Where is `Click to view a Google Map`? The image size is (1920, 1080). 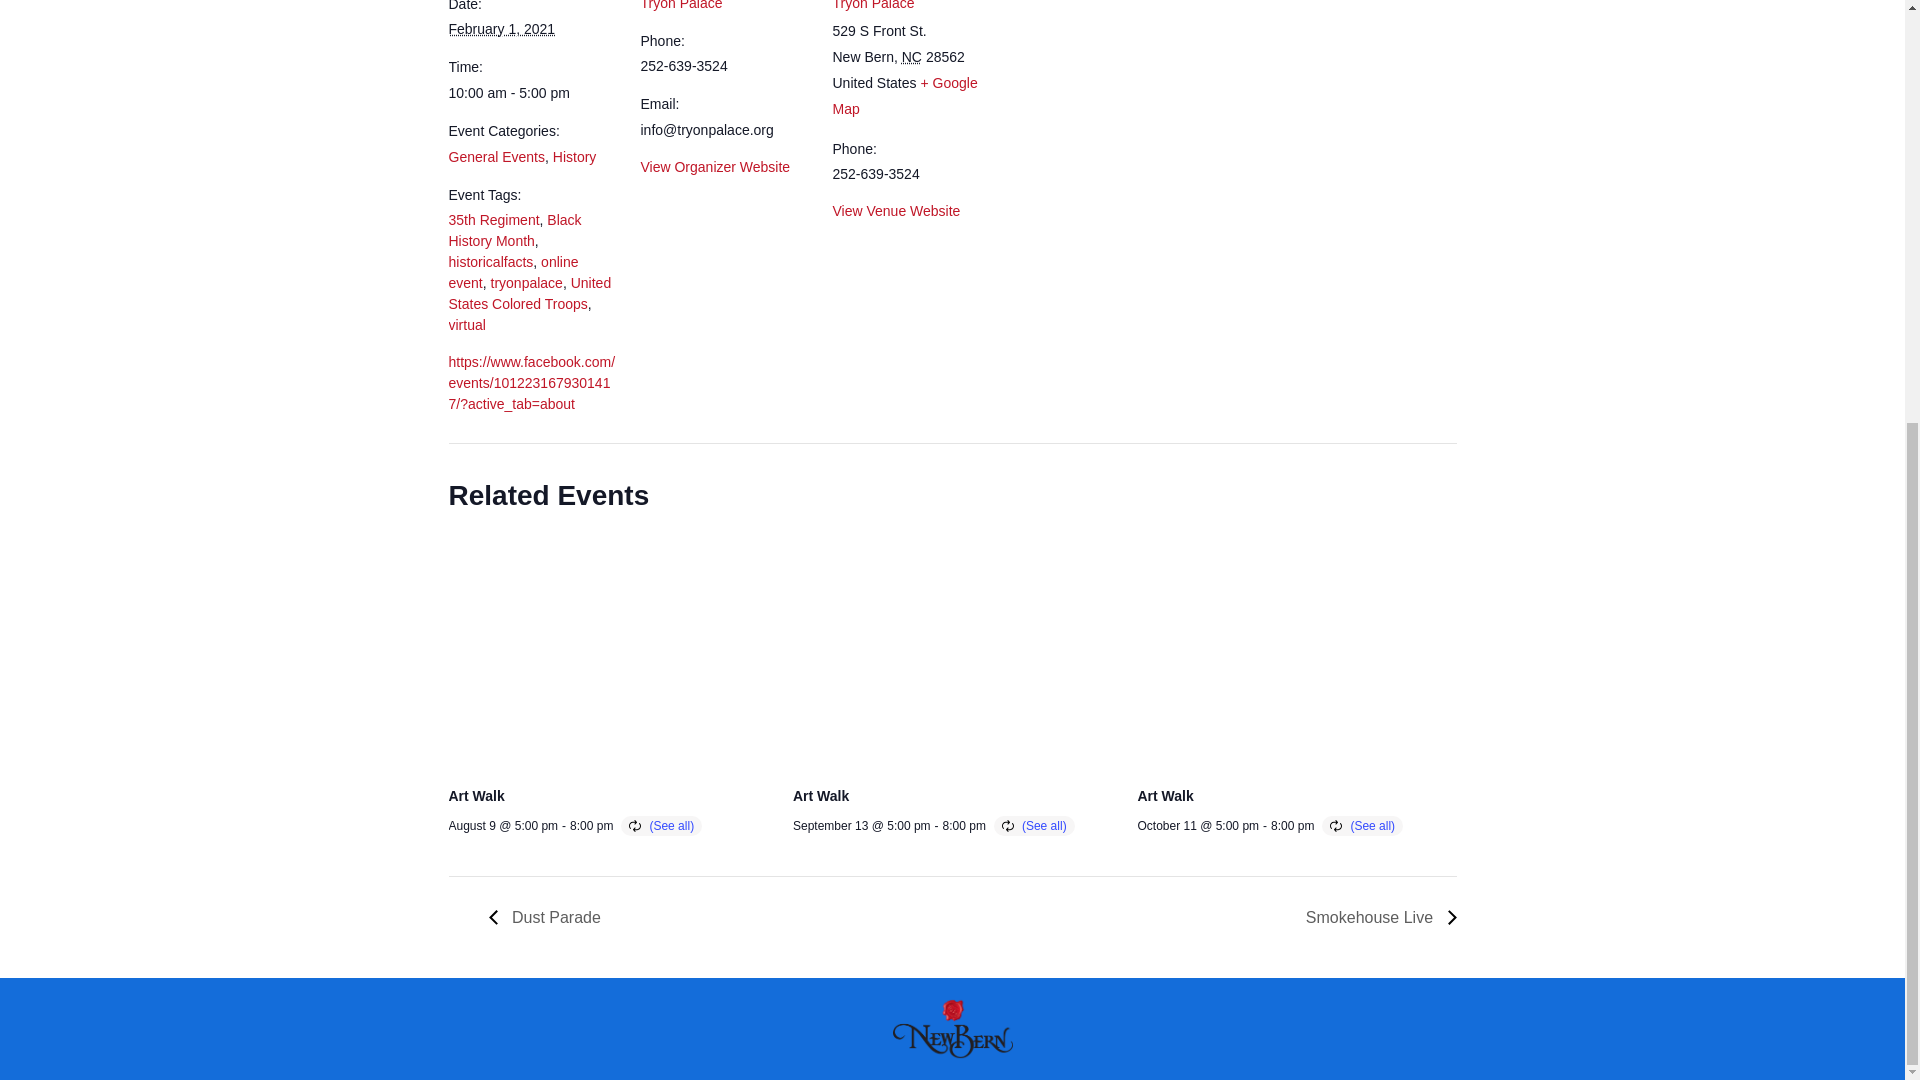 Click to view a Google Map is located at coordinates (904, 95).